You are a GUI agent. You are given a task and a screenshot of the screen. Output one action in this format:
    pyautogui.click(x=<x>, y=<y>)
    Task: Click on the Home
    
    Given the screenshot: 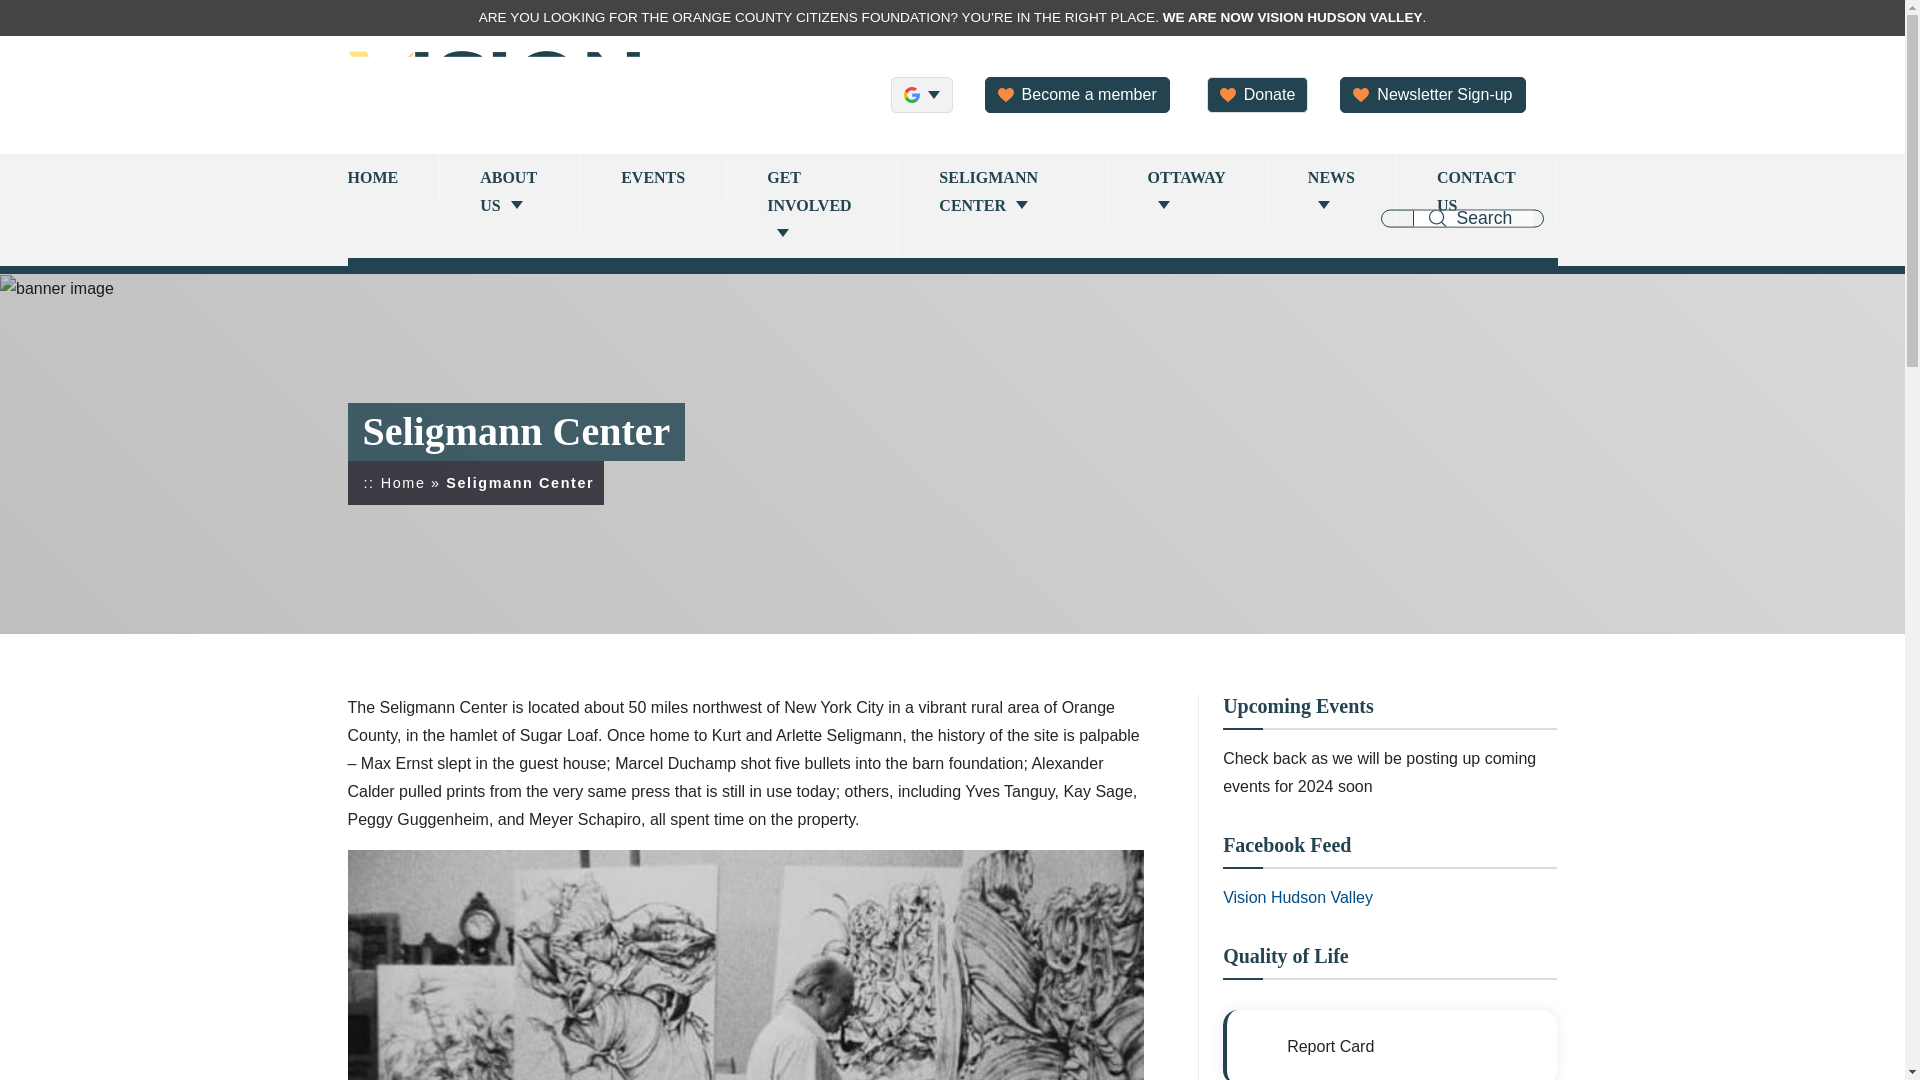 What is the action you would take?
    pyautogui.click(x=403, y=483)
    